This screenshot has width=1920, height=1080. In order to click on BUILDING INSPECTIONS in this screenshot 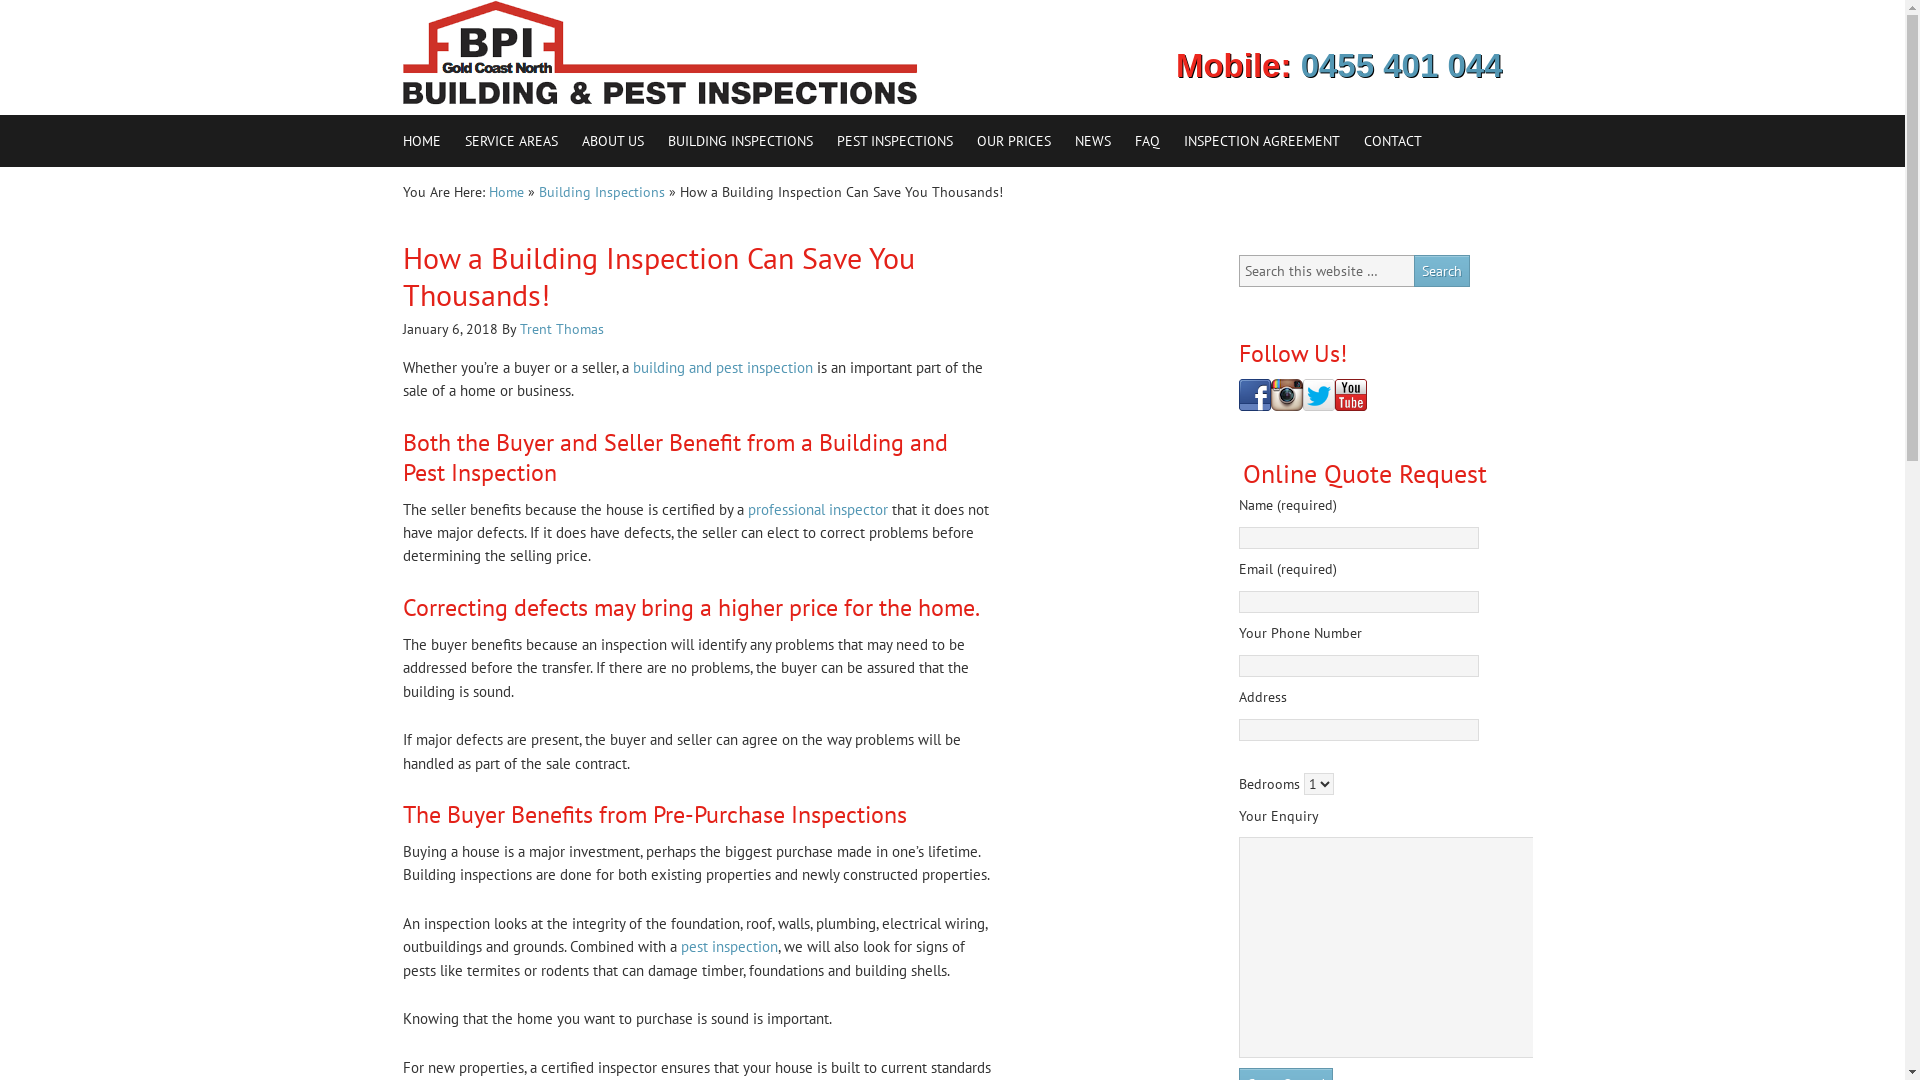, I will do `click(740, 141)`.